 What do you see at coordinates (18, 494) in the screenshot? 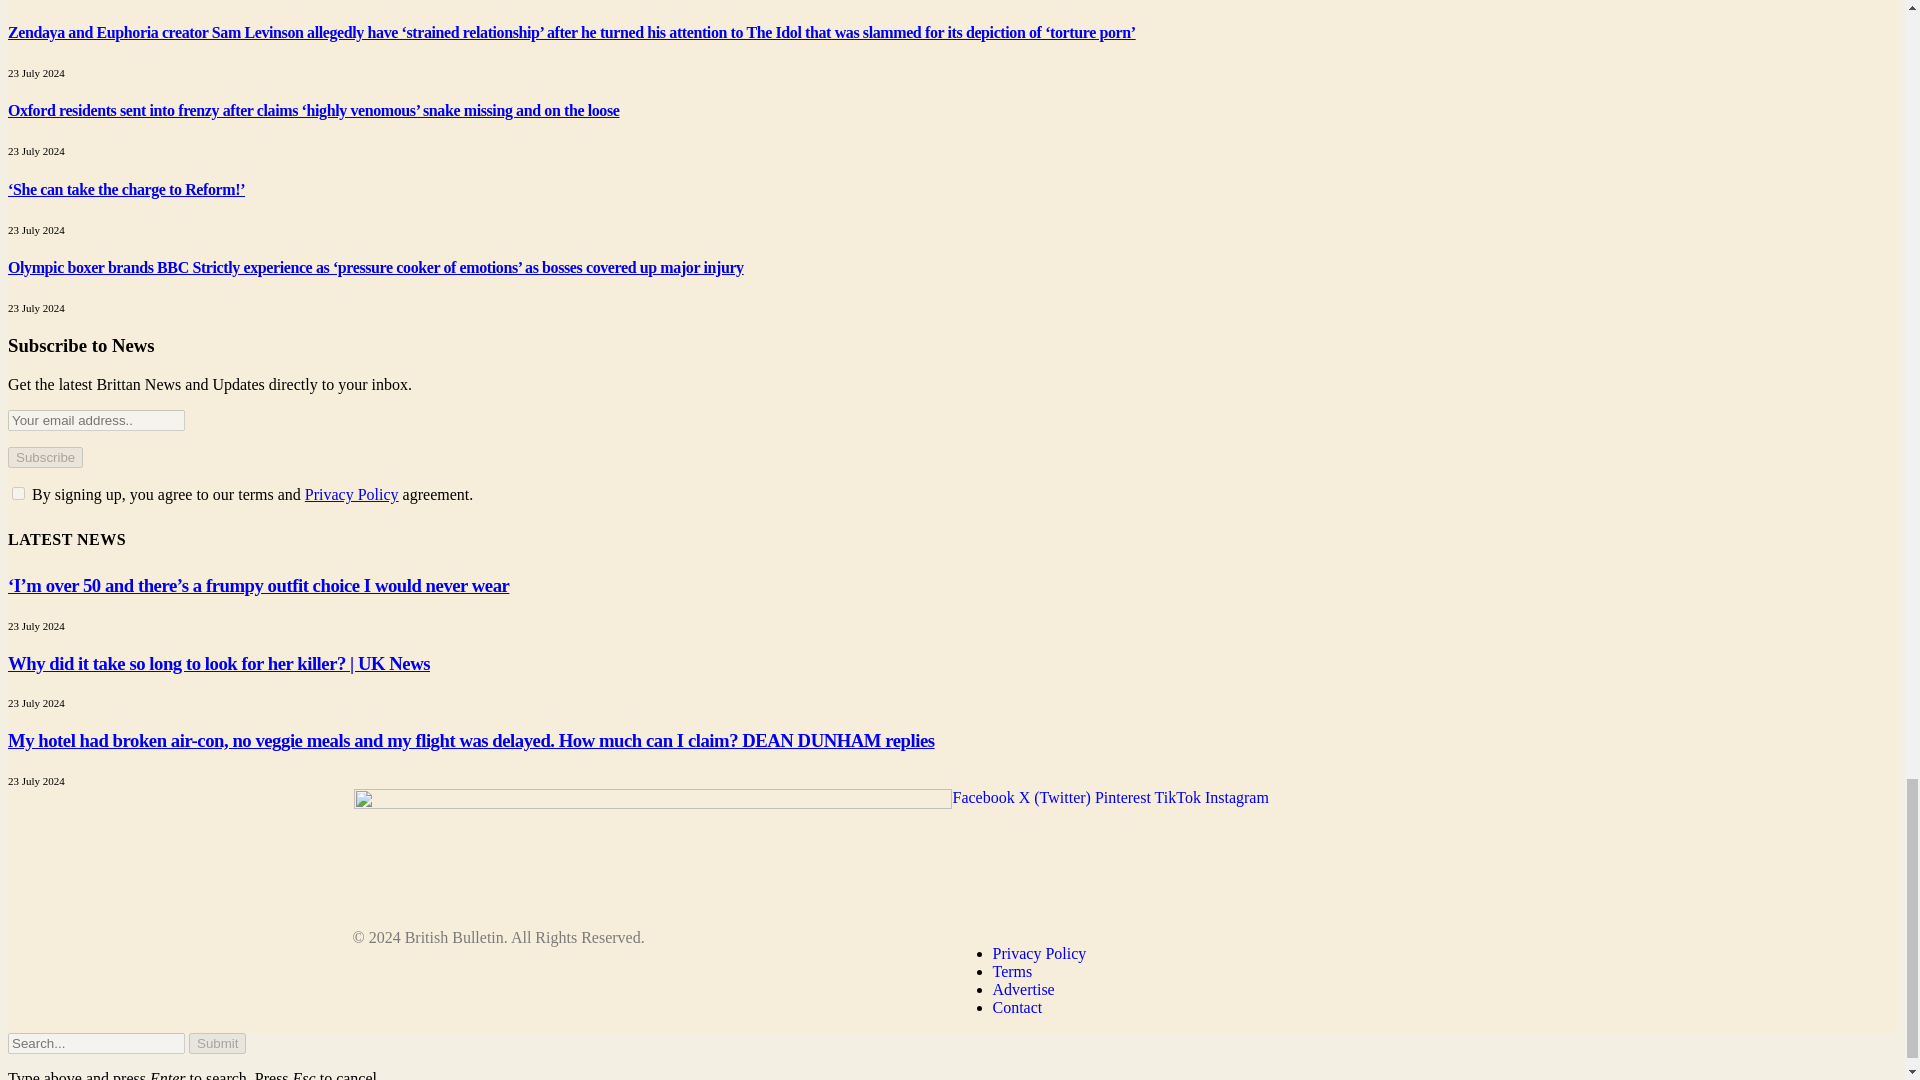
I see `on` at bounding box center [18, 494].